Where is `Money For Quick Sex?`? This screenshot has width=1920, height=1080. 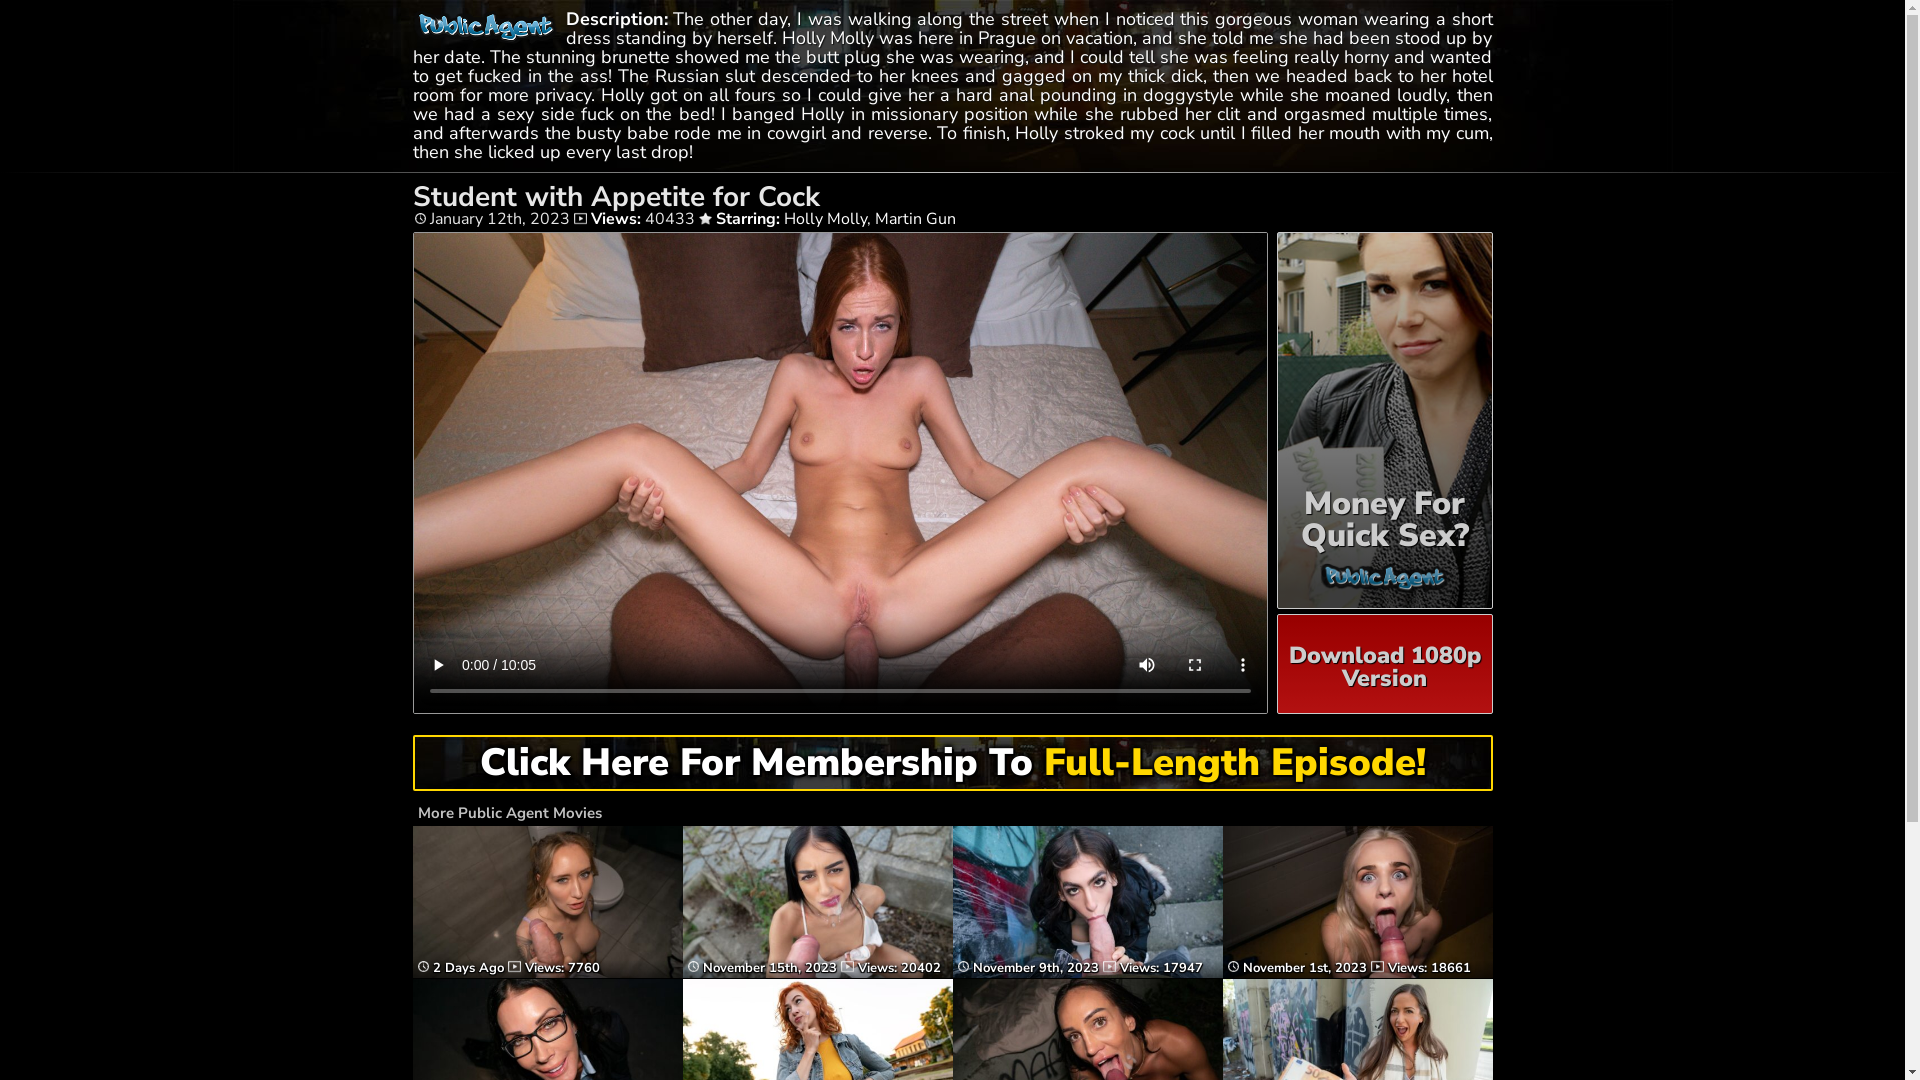 Money For Quick Sex? is located at coordinates (1384, 502).